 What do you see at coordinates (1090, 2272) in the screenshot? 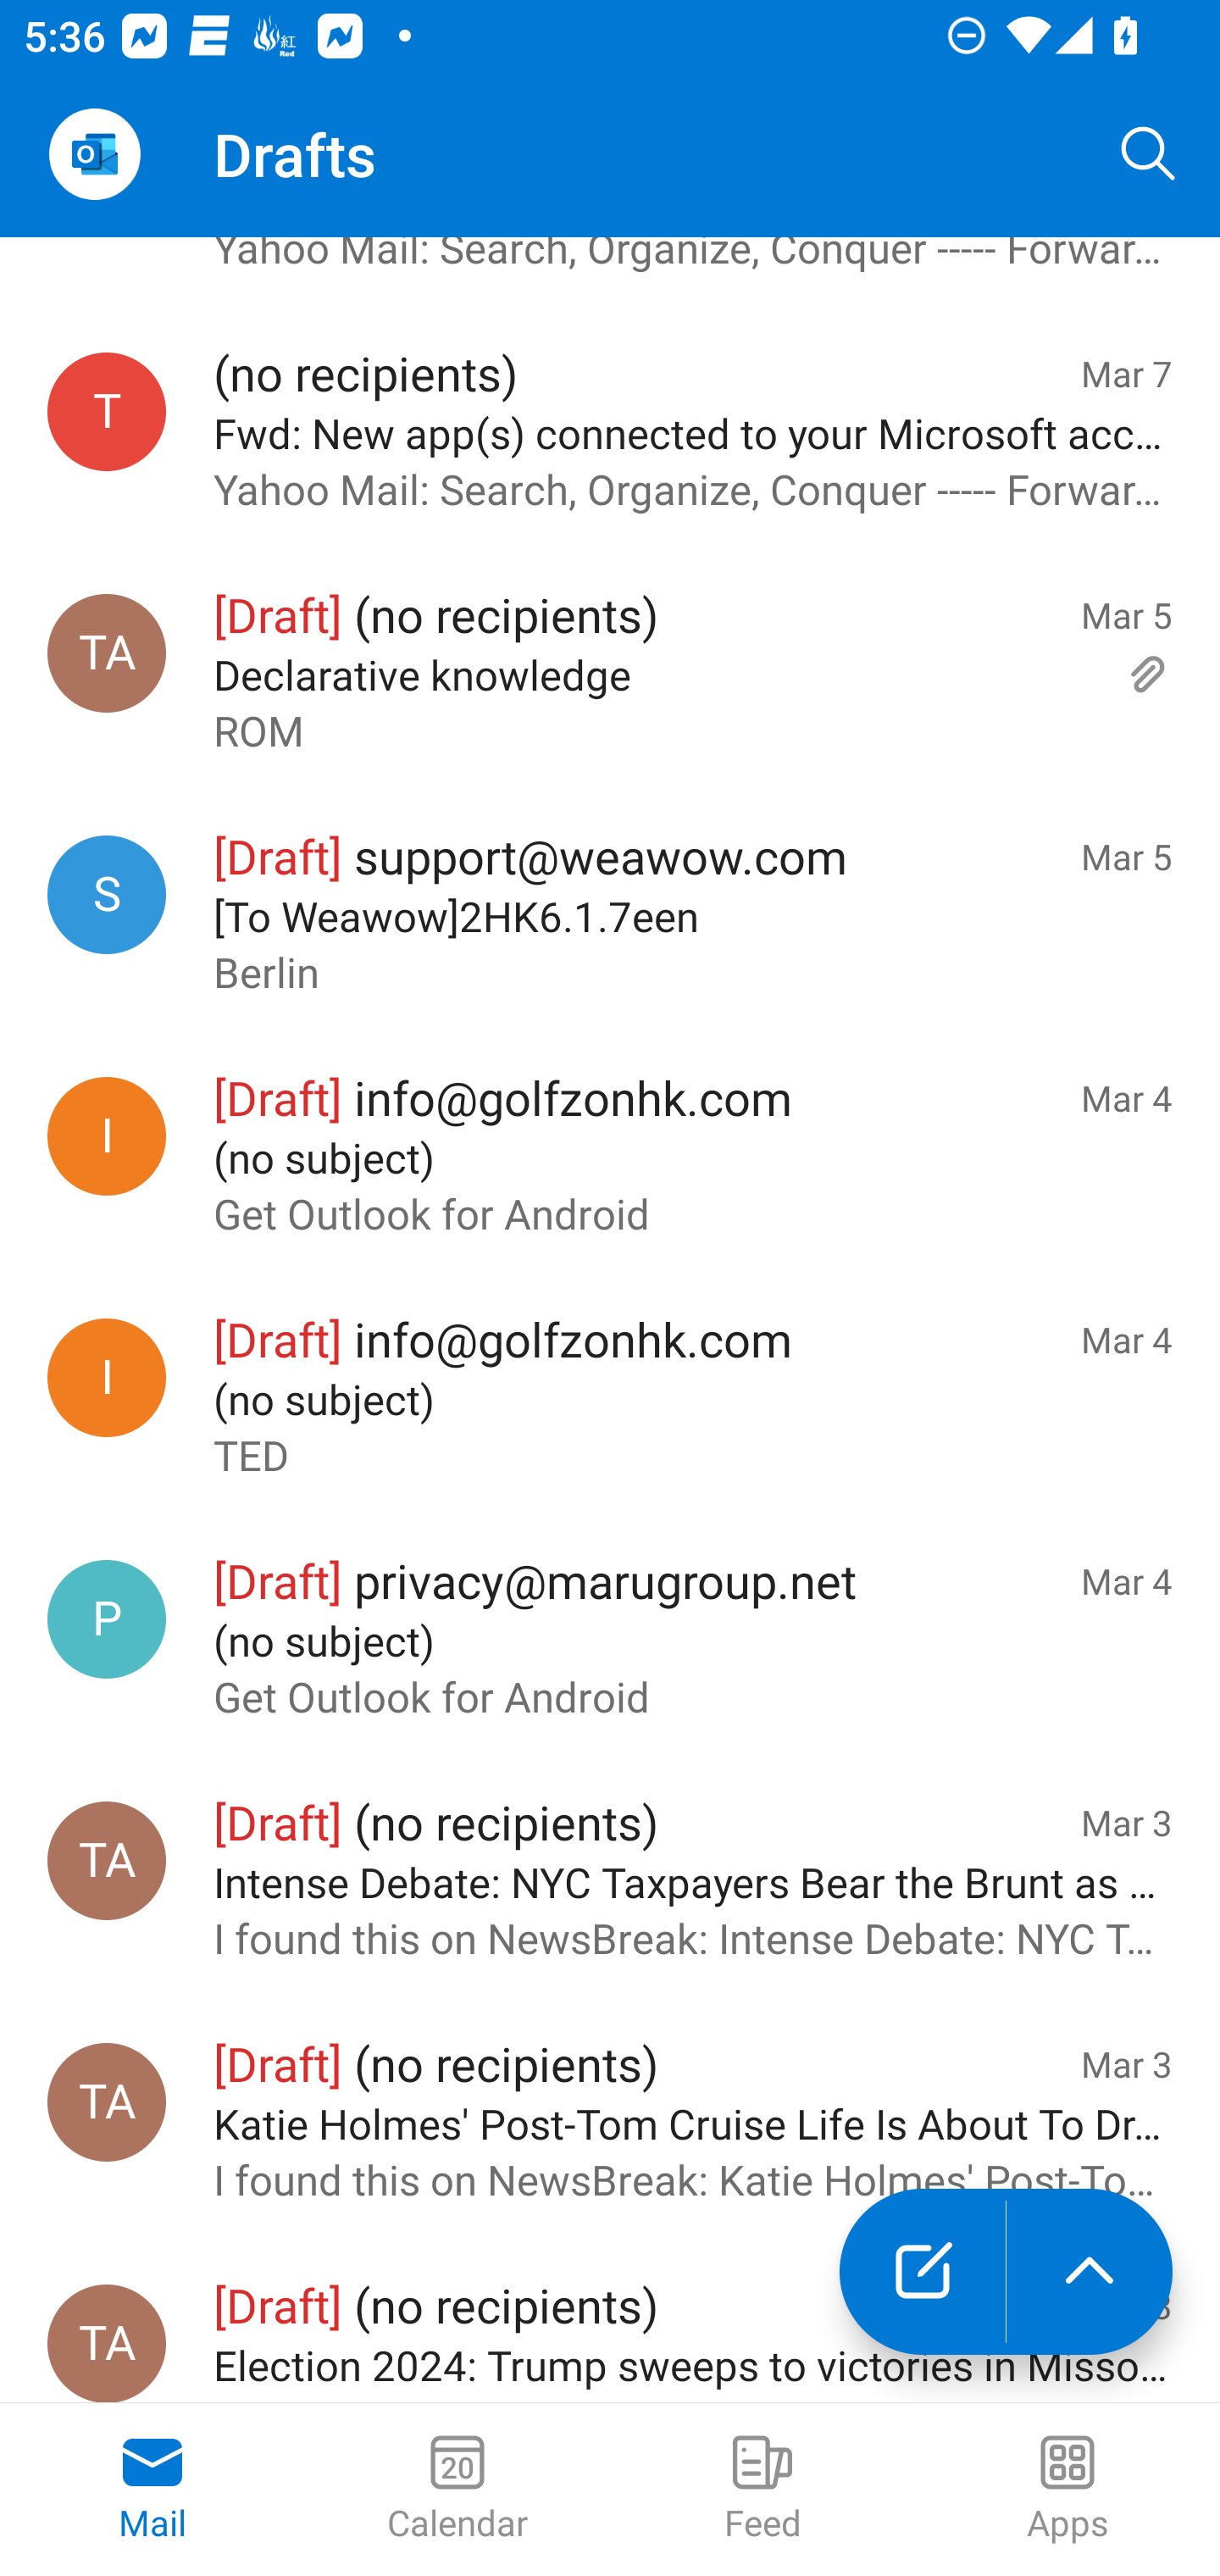
I see `launch the extended action menu` at bounding box center [1090, 2272].